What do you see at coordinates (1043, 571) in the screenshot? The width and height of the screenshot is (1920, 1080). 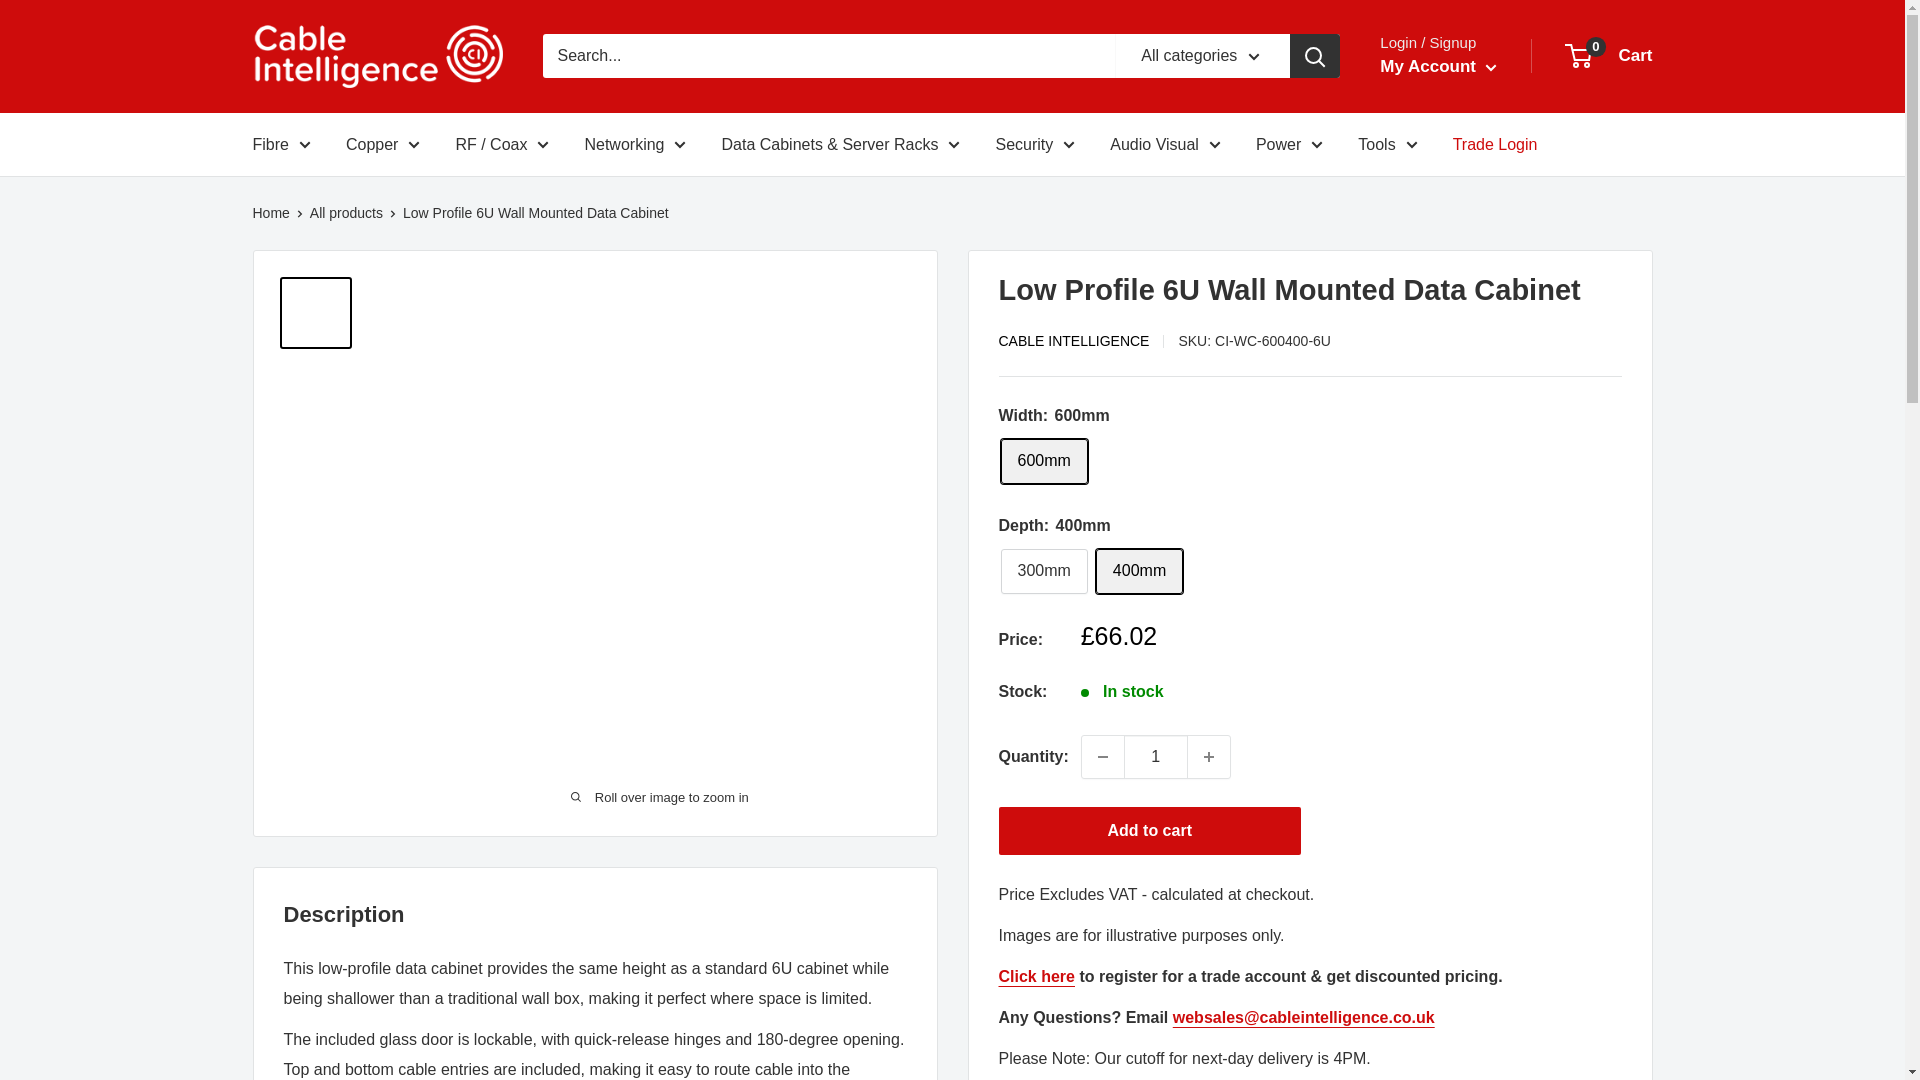 I see `300mm` at bounding box center [1043, 571].